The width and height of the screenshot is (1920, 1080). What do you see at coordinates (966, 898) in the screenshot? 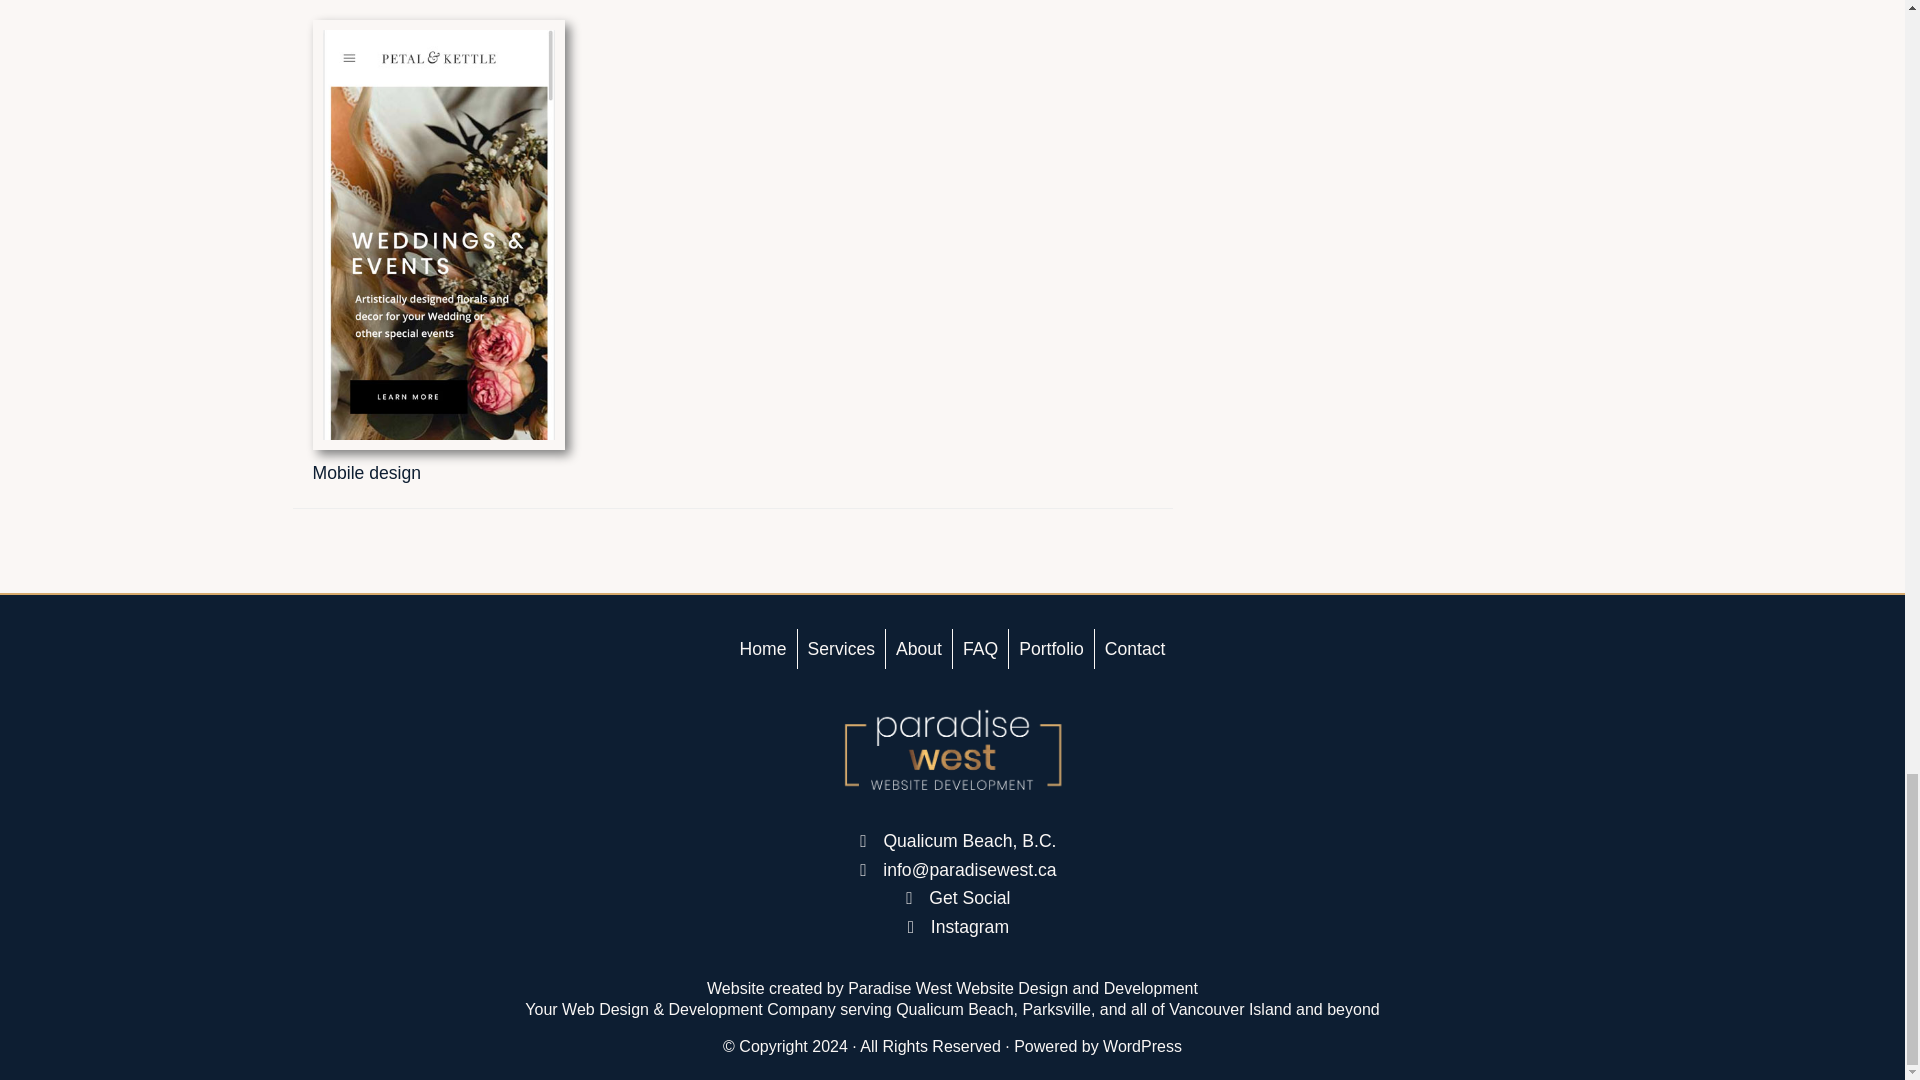
I see `Get Social` at bounding box center [966, 898].